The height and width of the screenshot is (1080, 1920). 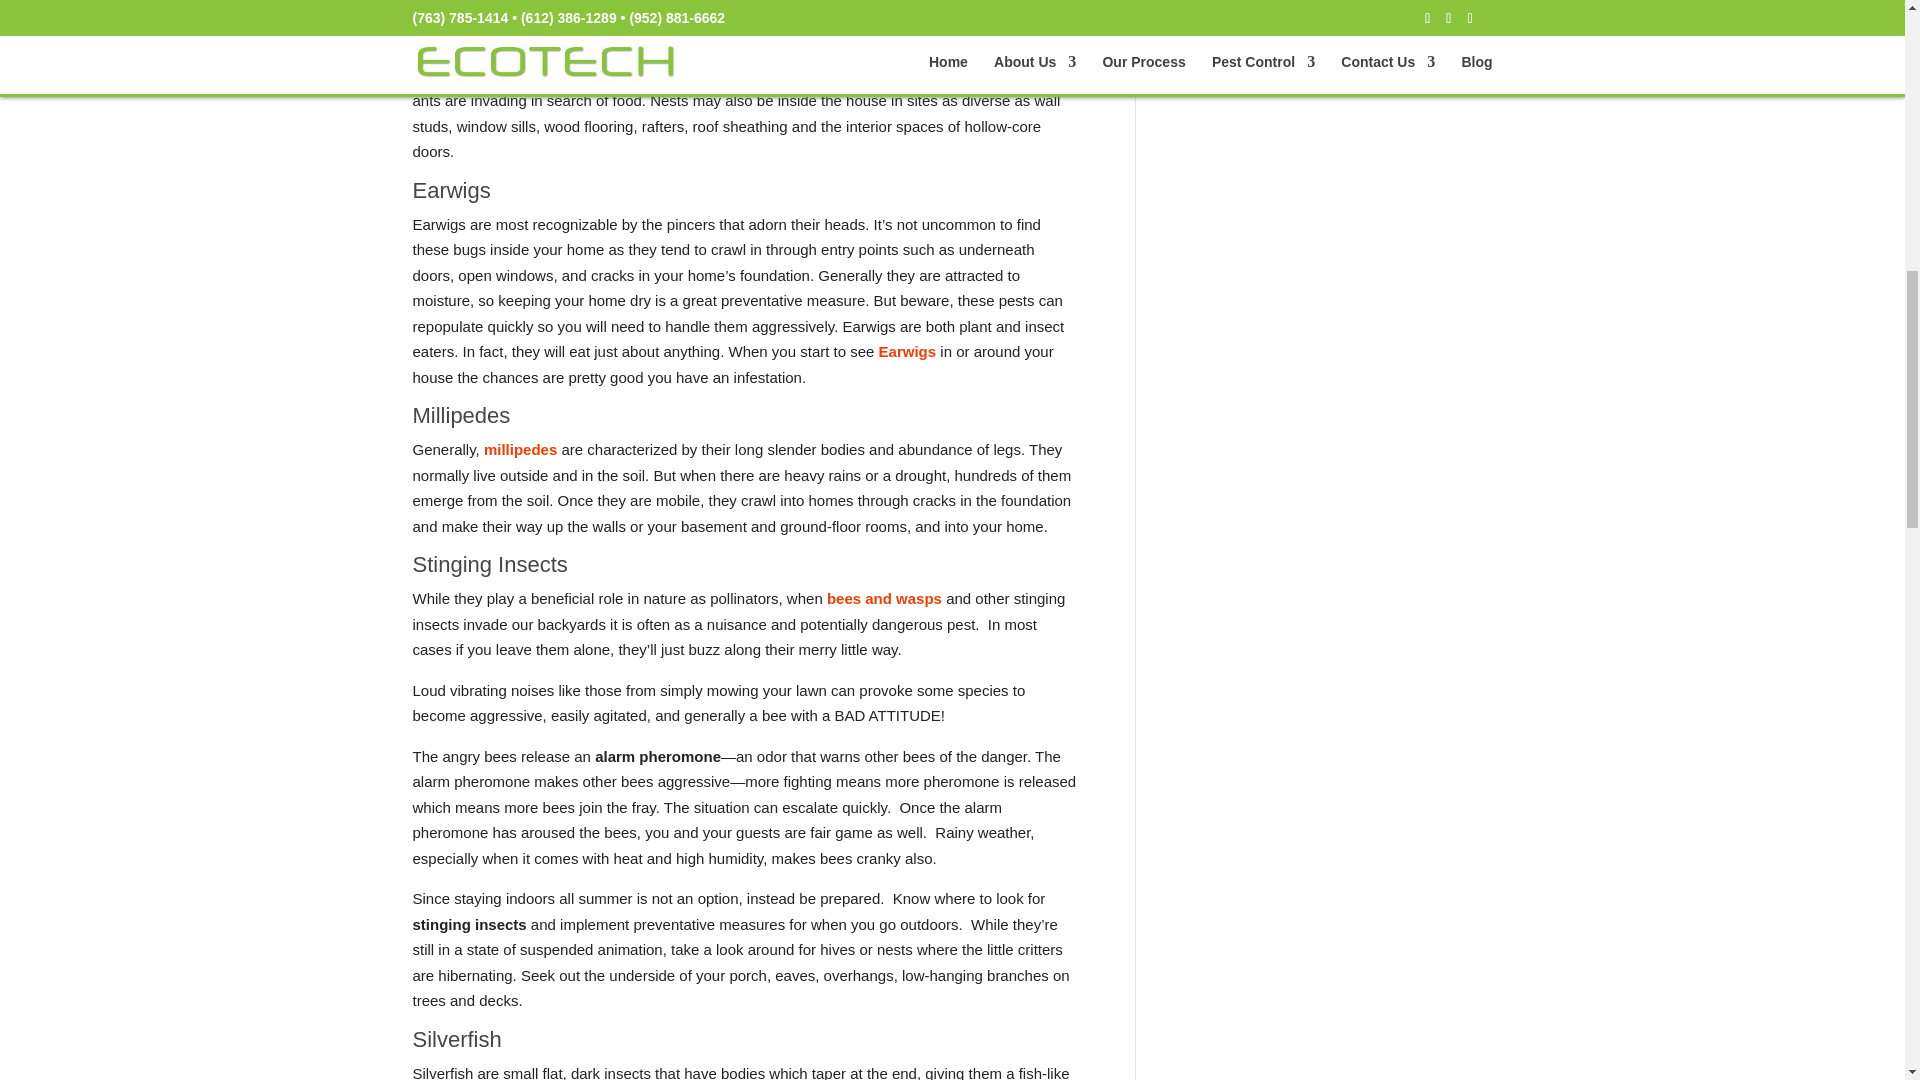 I want to click on millipedes, so click(x=520, y=448).